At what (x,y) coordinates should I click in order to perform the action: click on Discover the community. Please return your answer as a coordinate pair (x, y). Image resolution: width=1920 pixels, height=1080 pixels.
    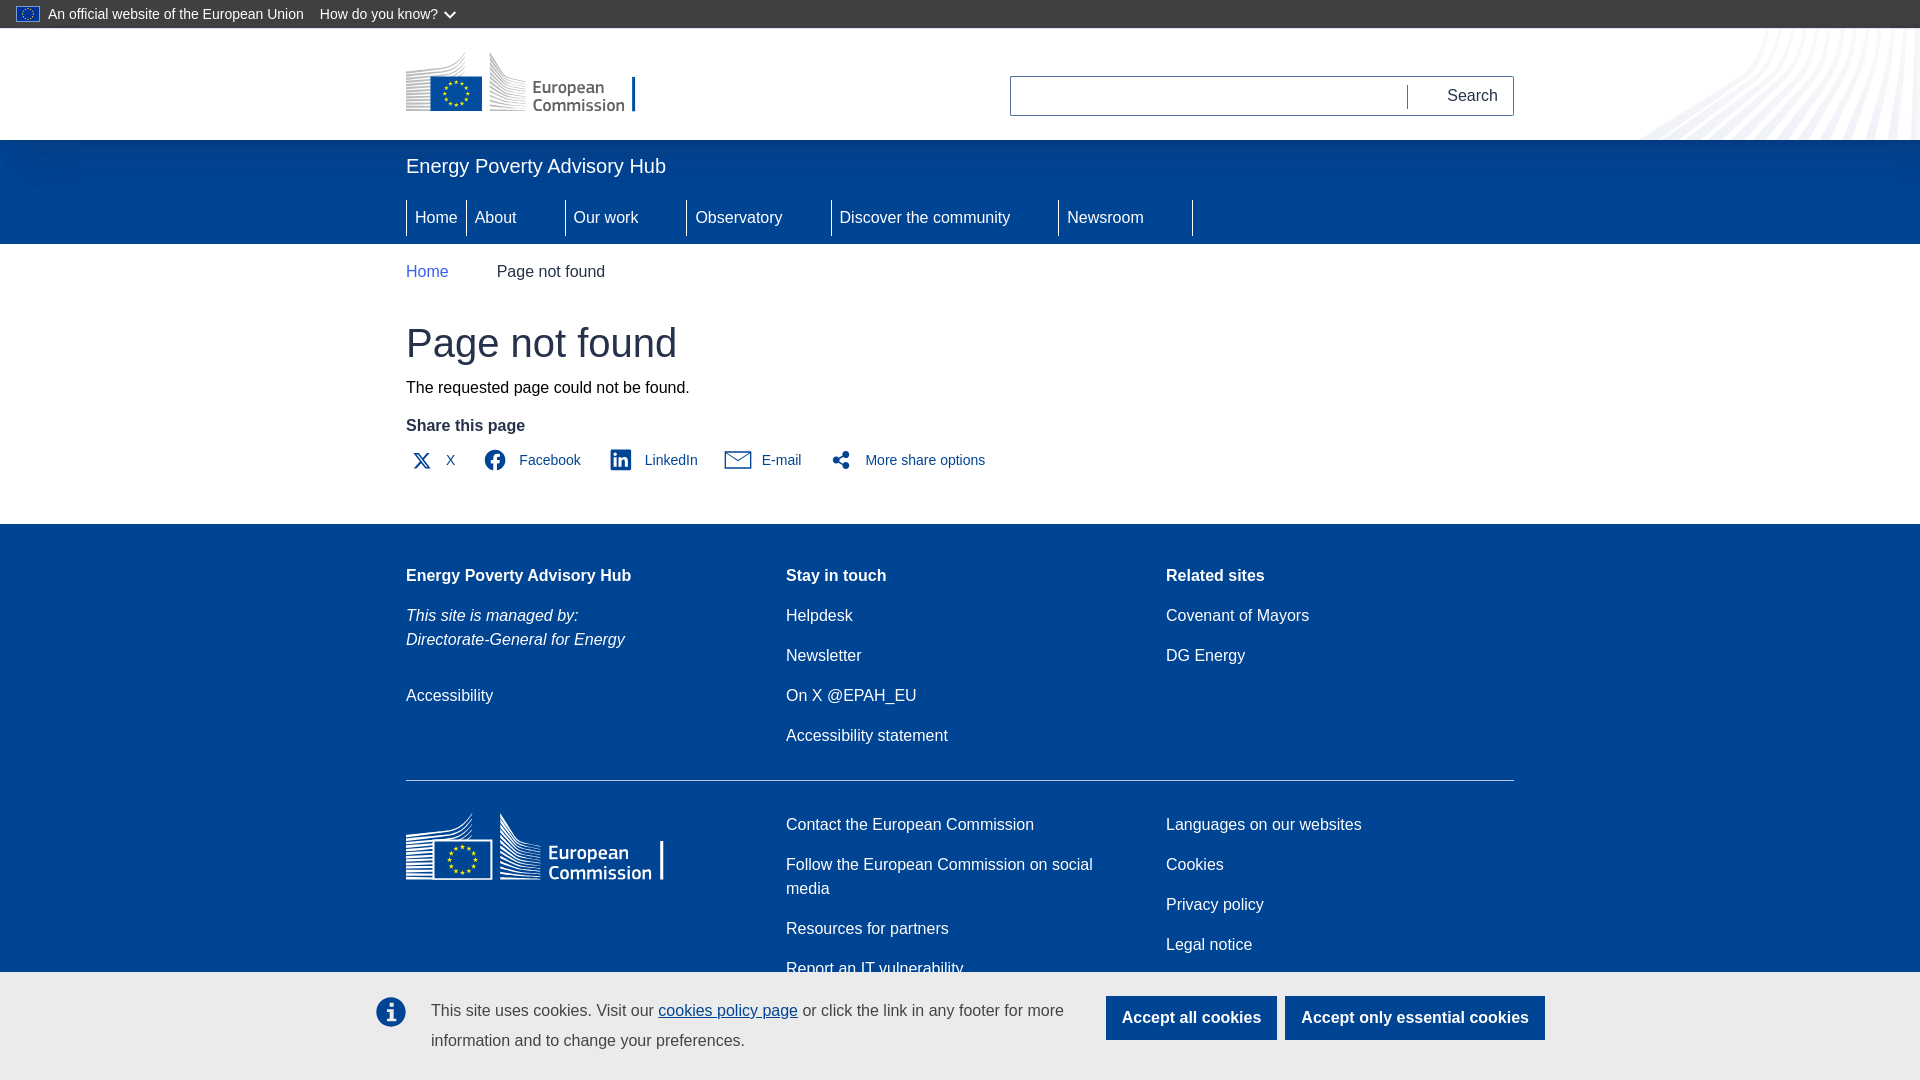
    Looking at the image, I should click on (923, 218).